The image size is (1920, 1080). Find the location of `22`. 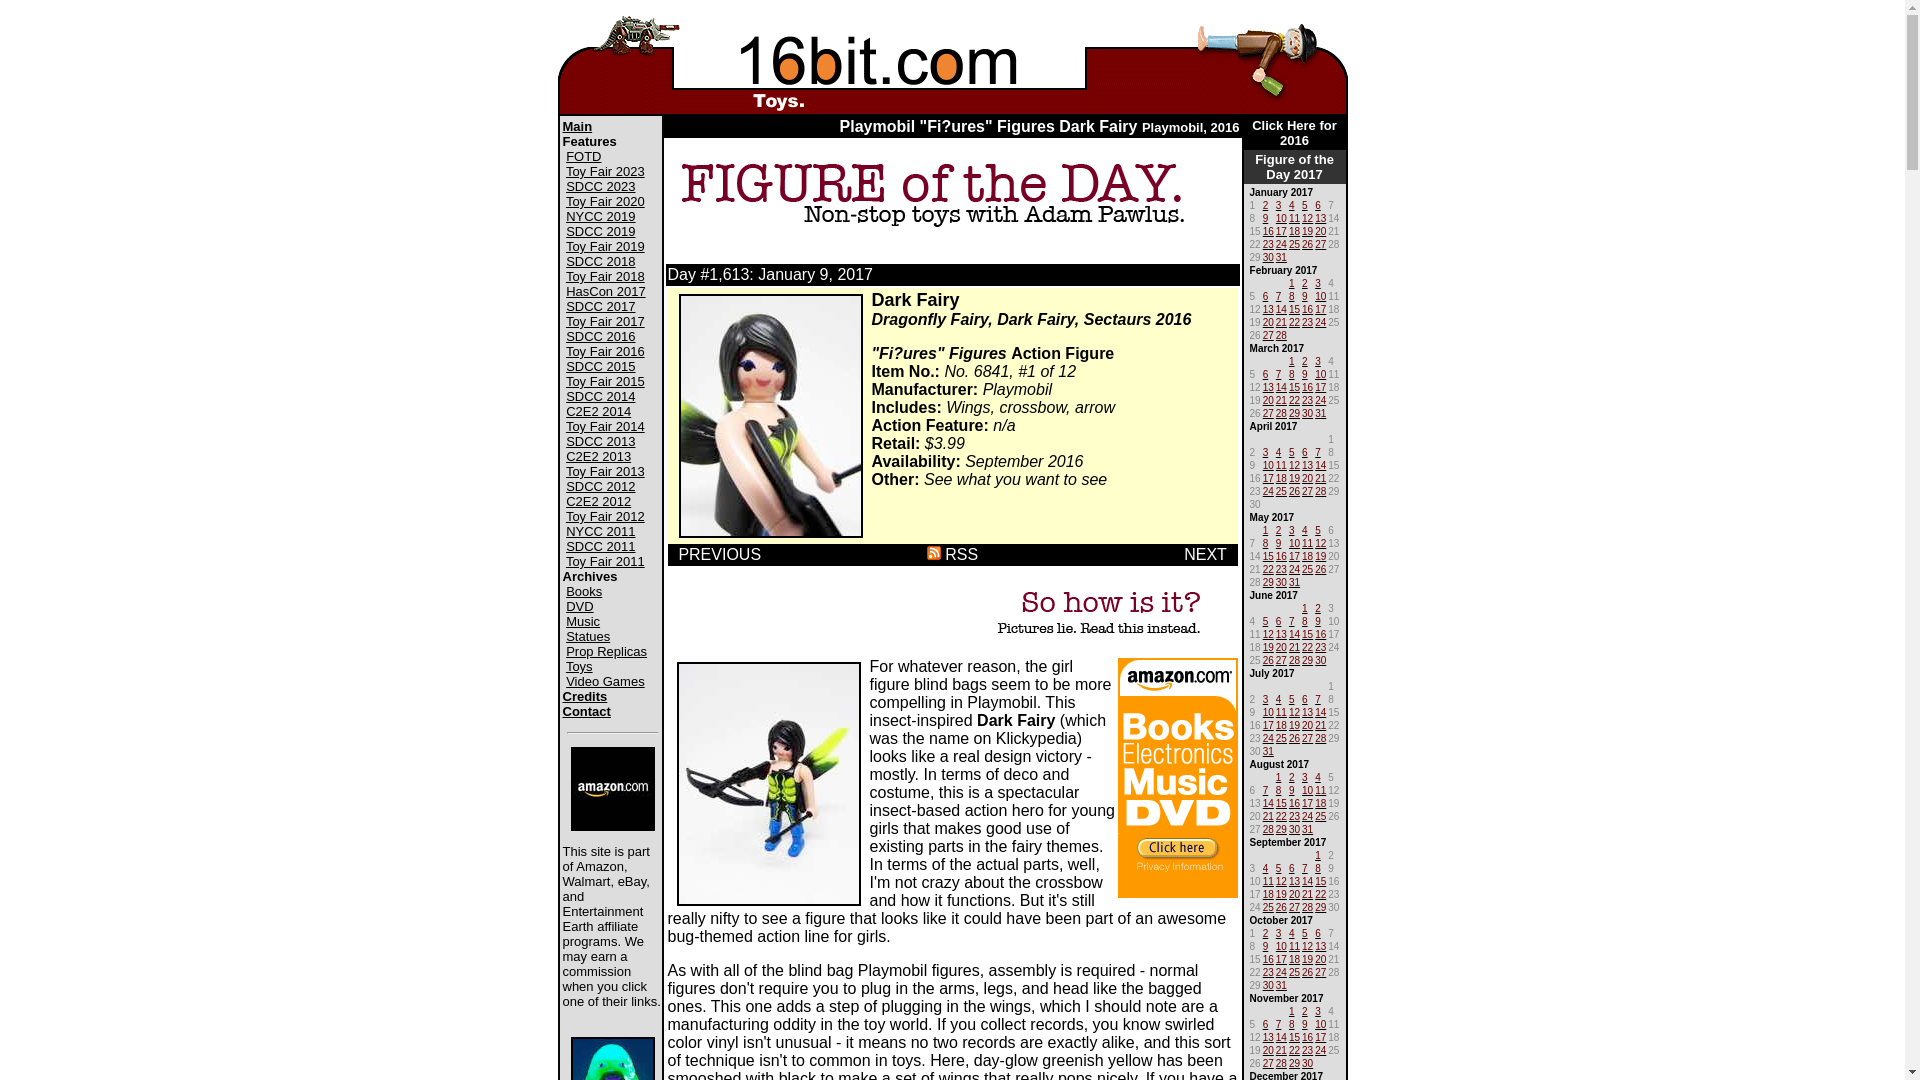

22 is located at coordinates (1320, 892).